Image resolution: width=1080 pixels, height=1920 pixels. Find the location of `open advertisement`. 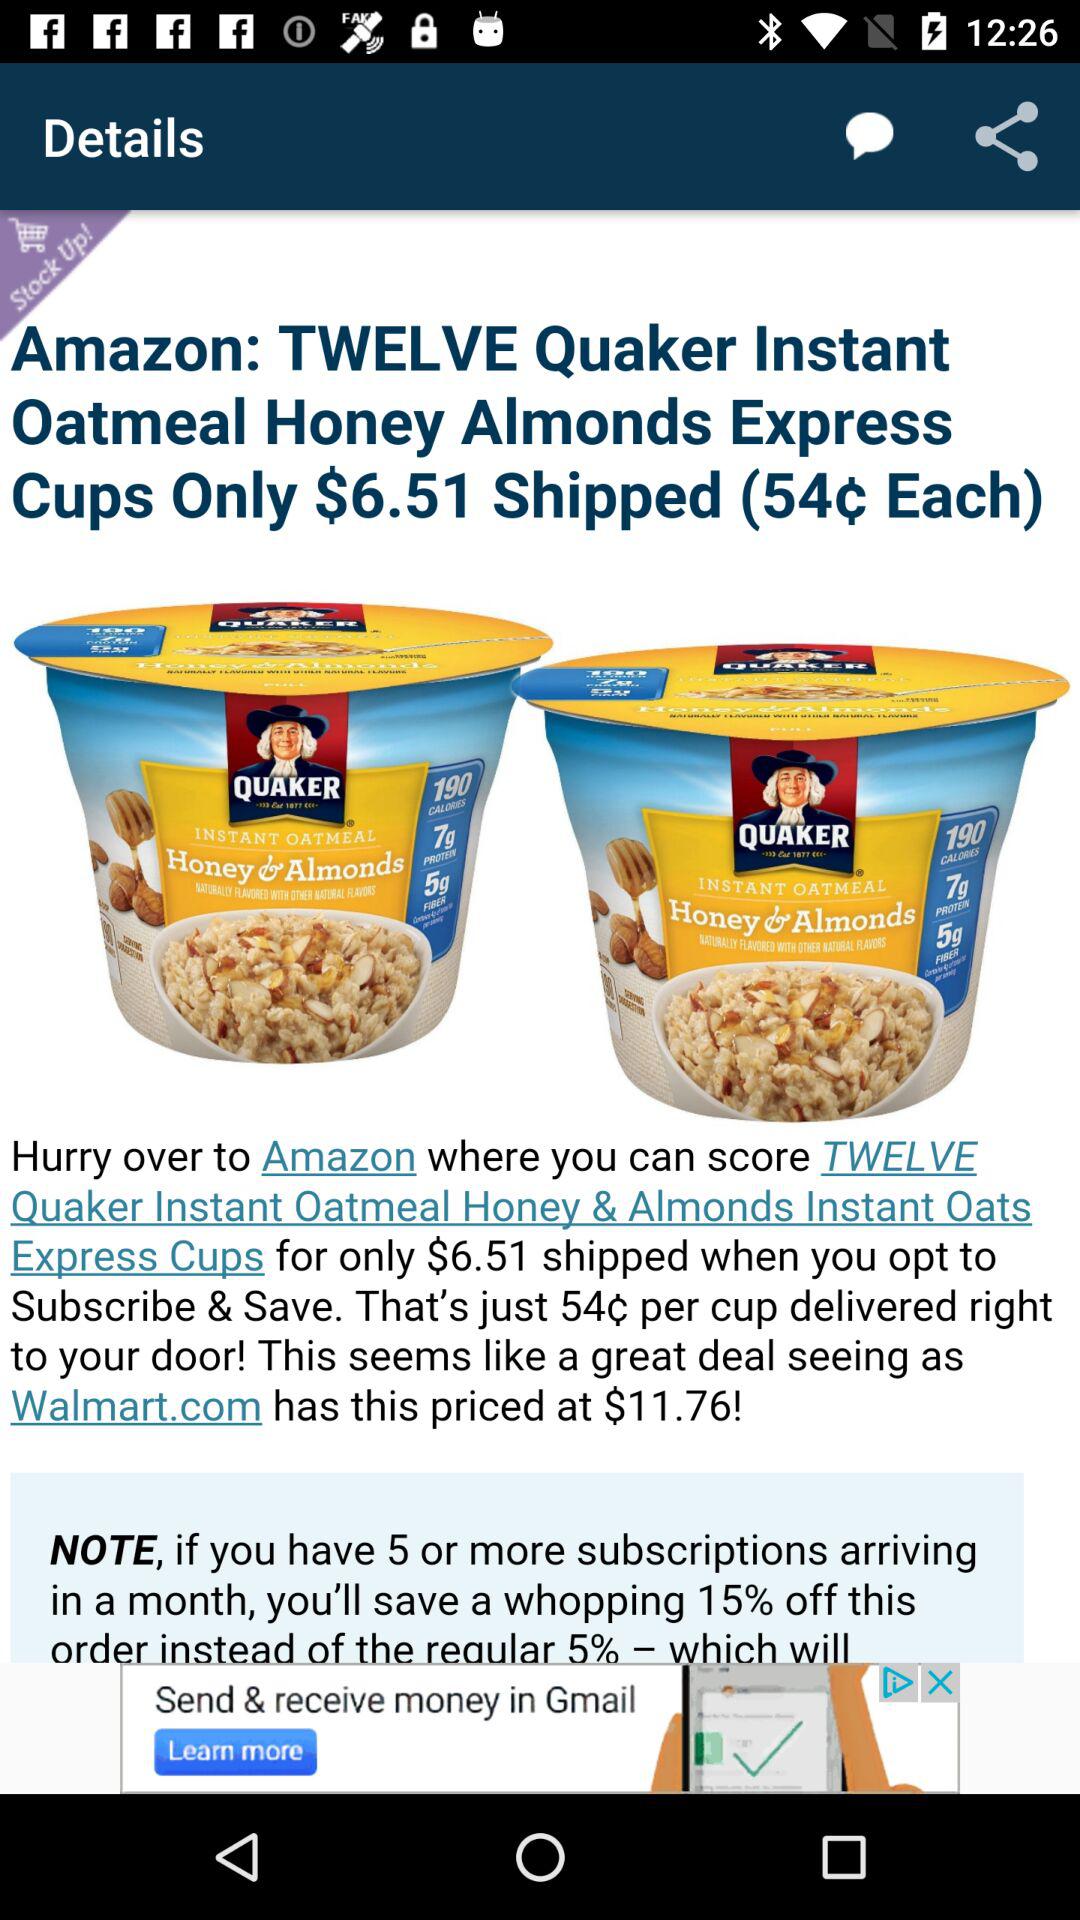

open advertisement is located at coordinates (540, 1728).